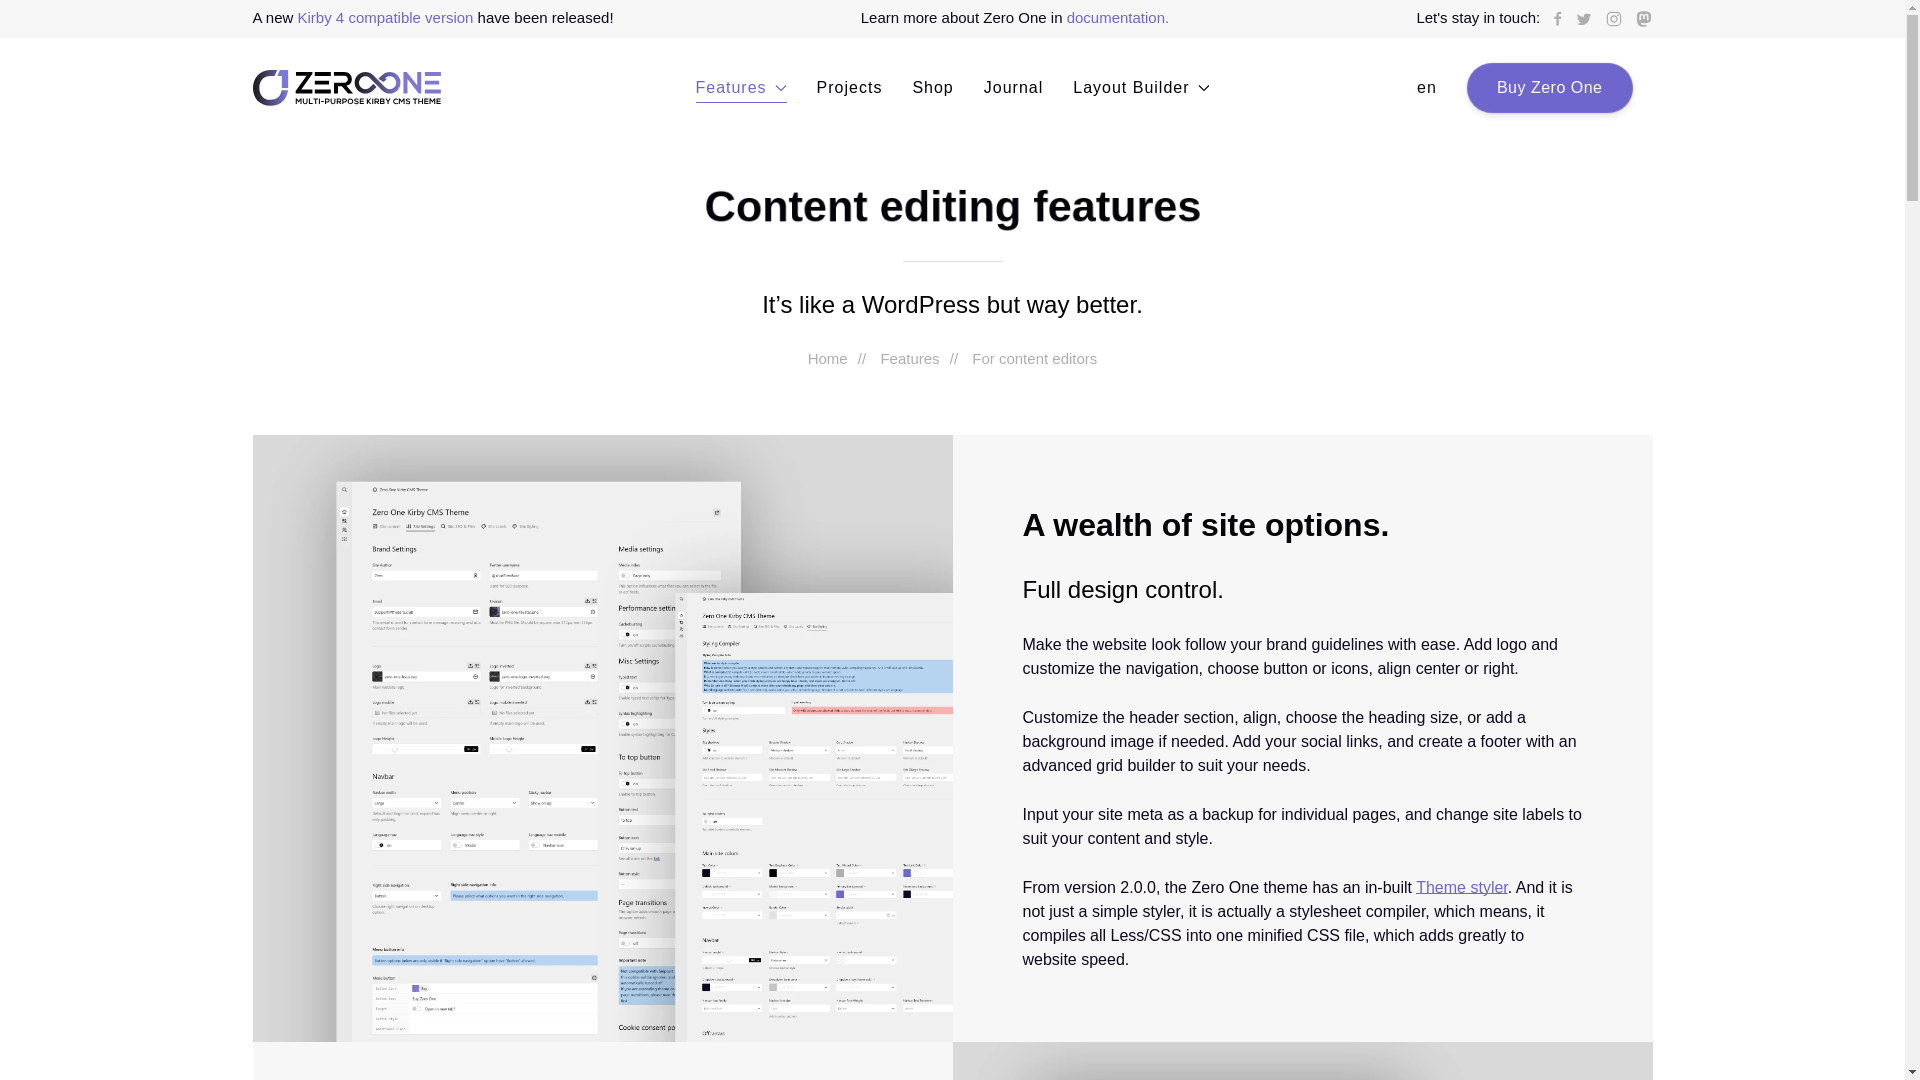 The image size is (1920, 1080). I want to click on Features, so click(740, 88).